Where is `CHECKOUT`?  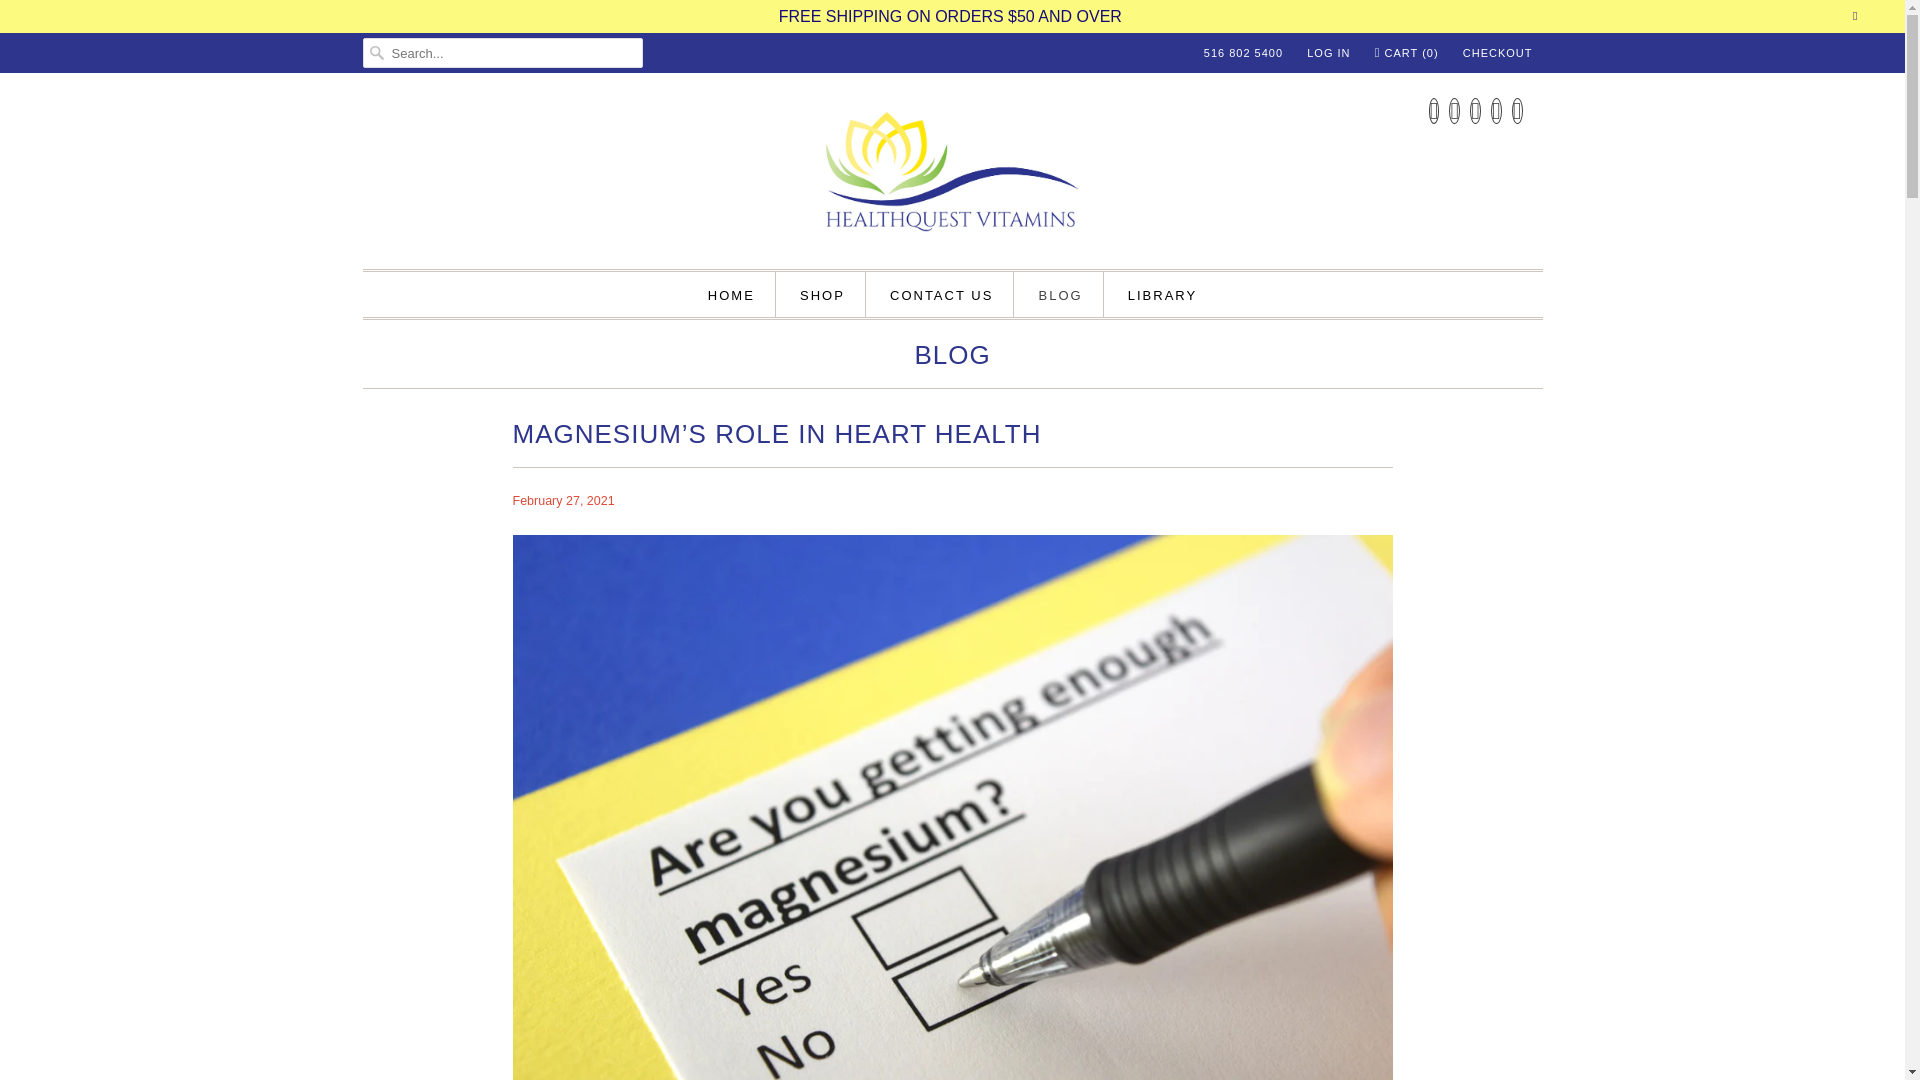
CHECKOUT is located at coordinates (1498, 52).